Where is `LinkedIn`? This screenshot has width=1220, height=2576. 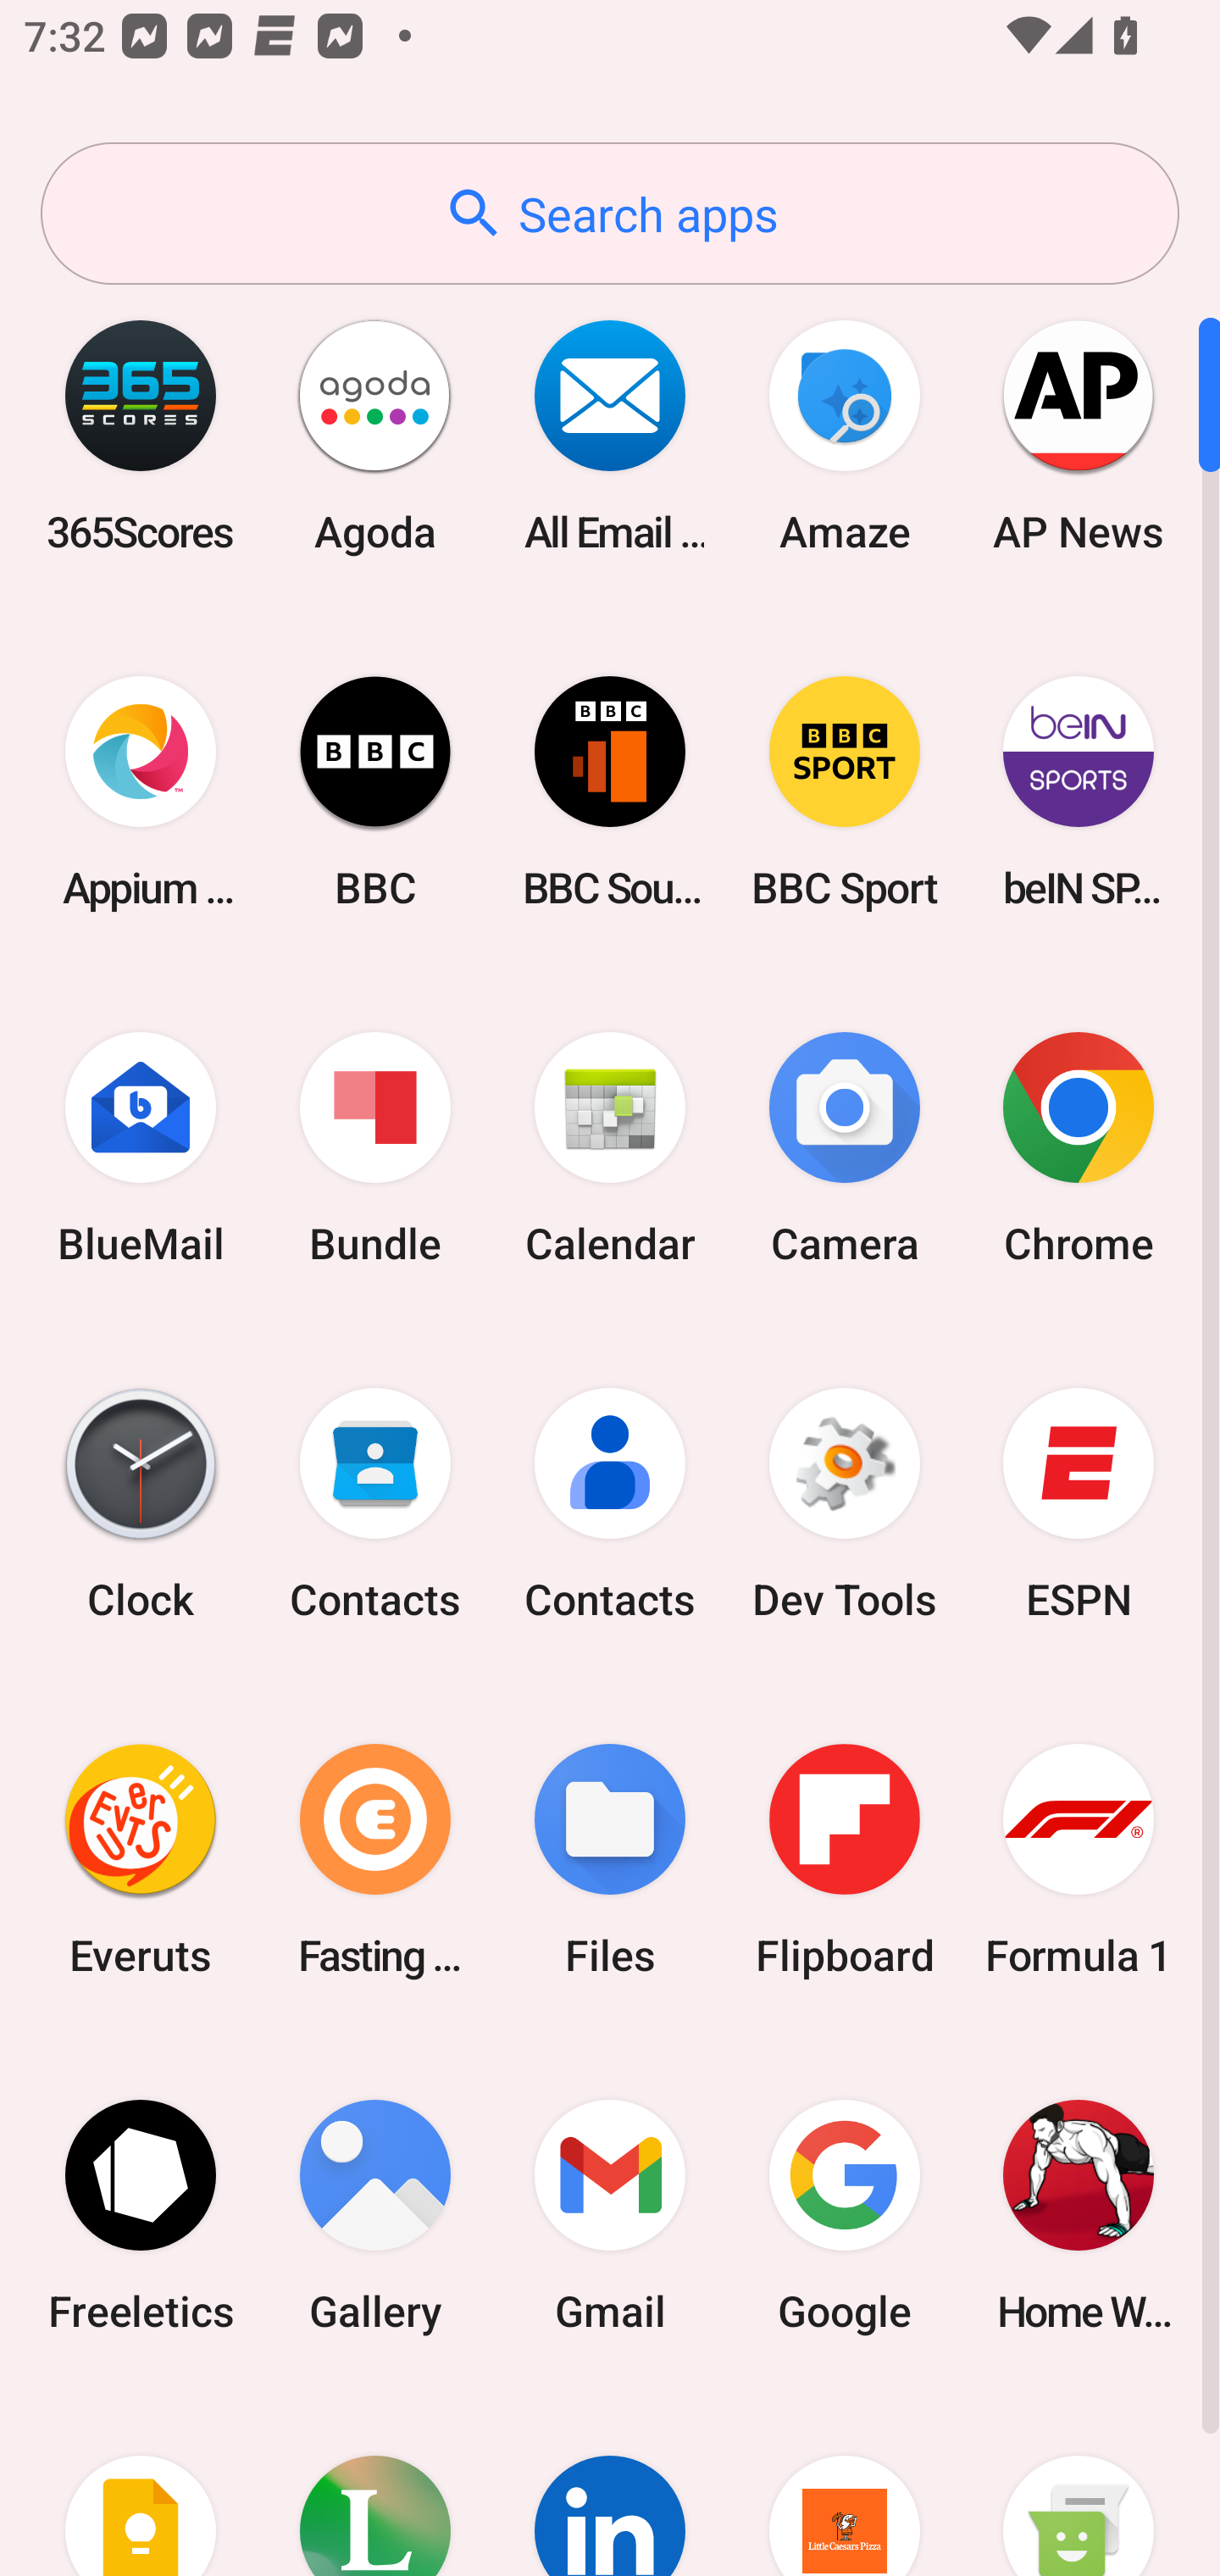 LinkedIn is located at coordinates (610, 2484).